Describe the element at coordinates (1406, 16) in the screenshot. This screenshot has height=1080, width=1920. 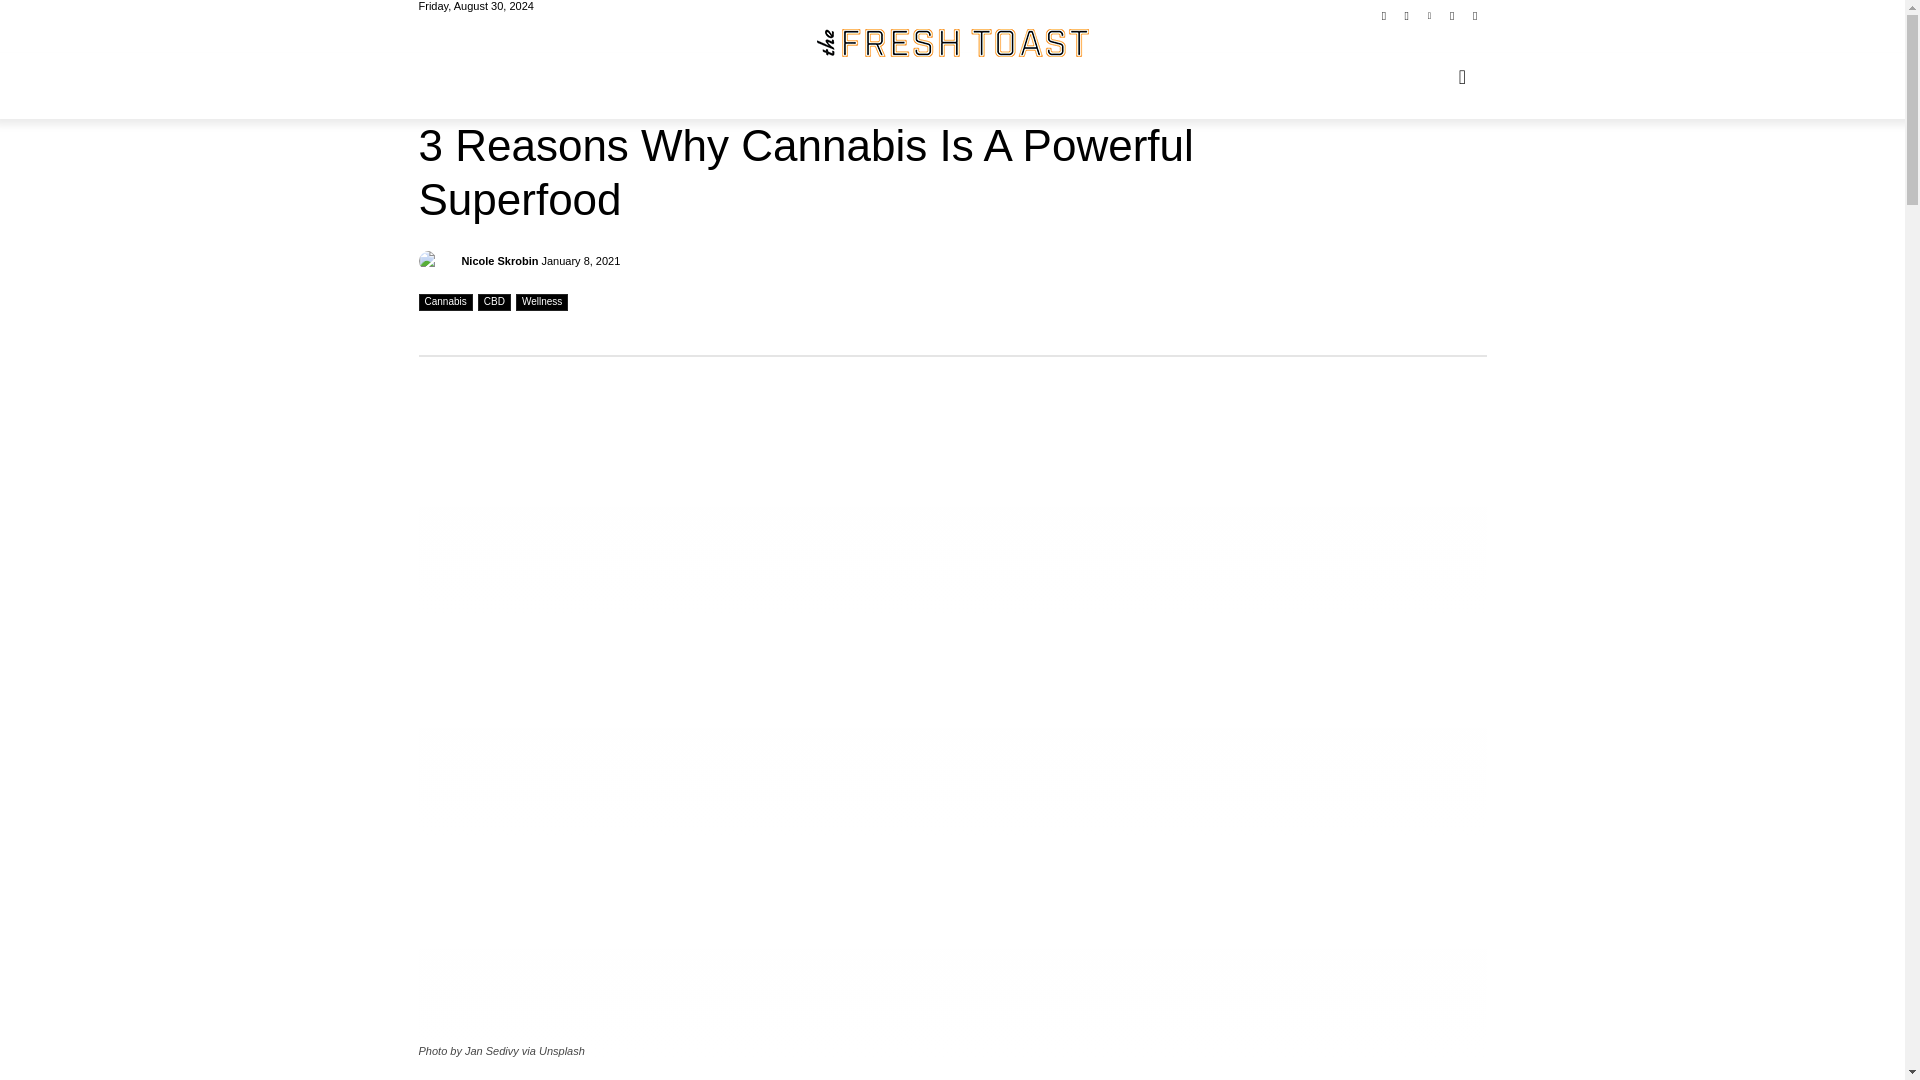
I see `Instagram` at that location.